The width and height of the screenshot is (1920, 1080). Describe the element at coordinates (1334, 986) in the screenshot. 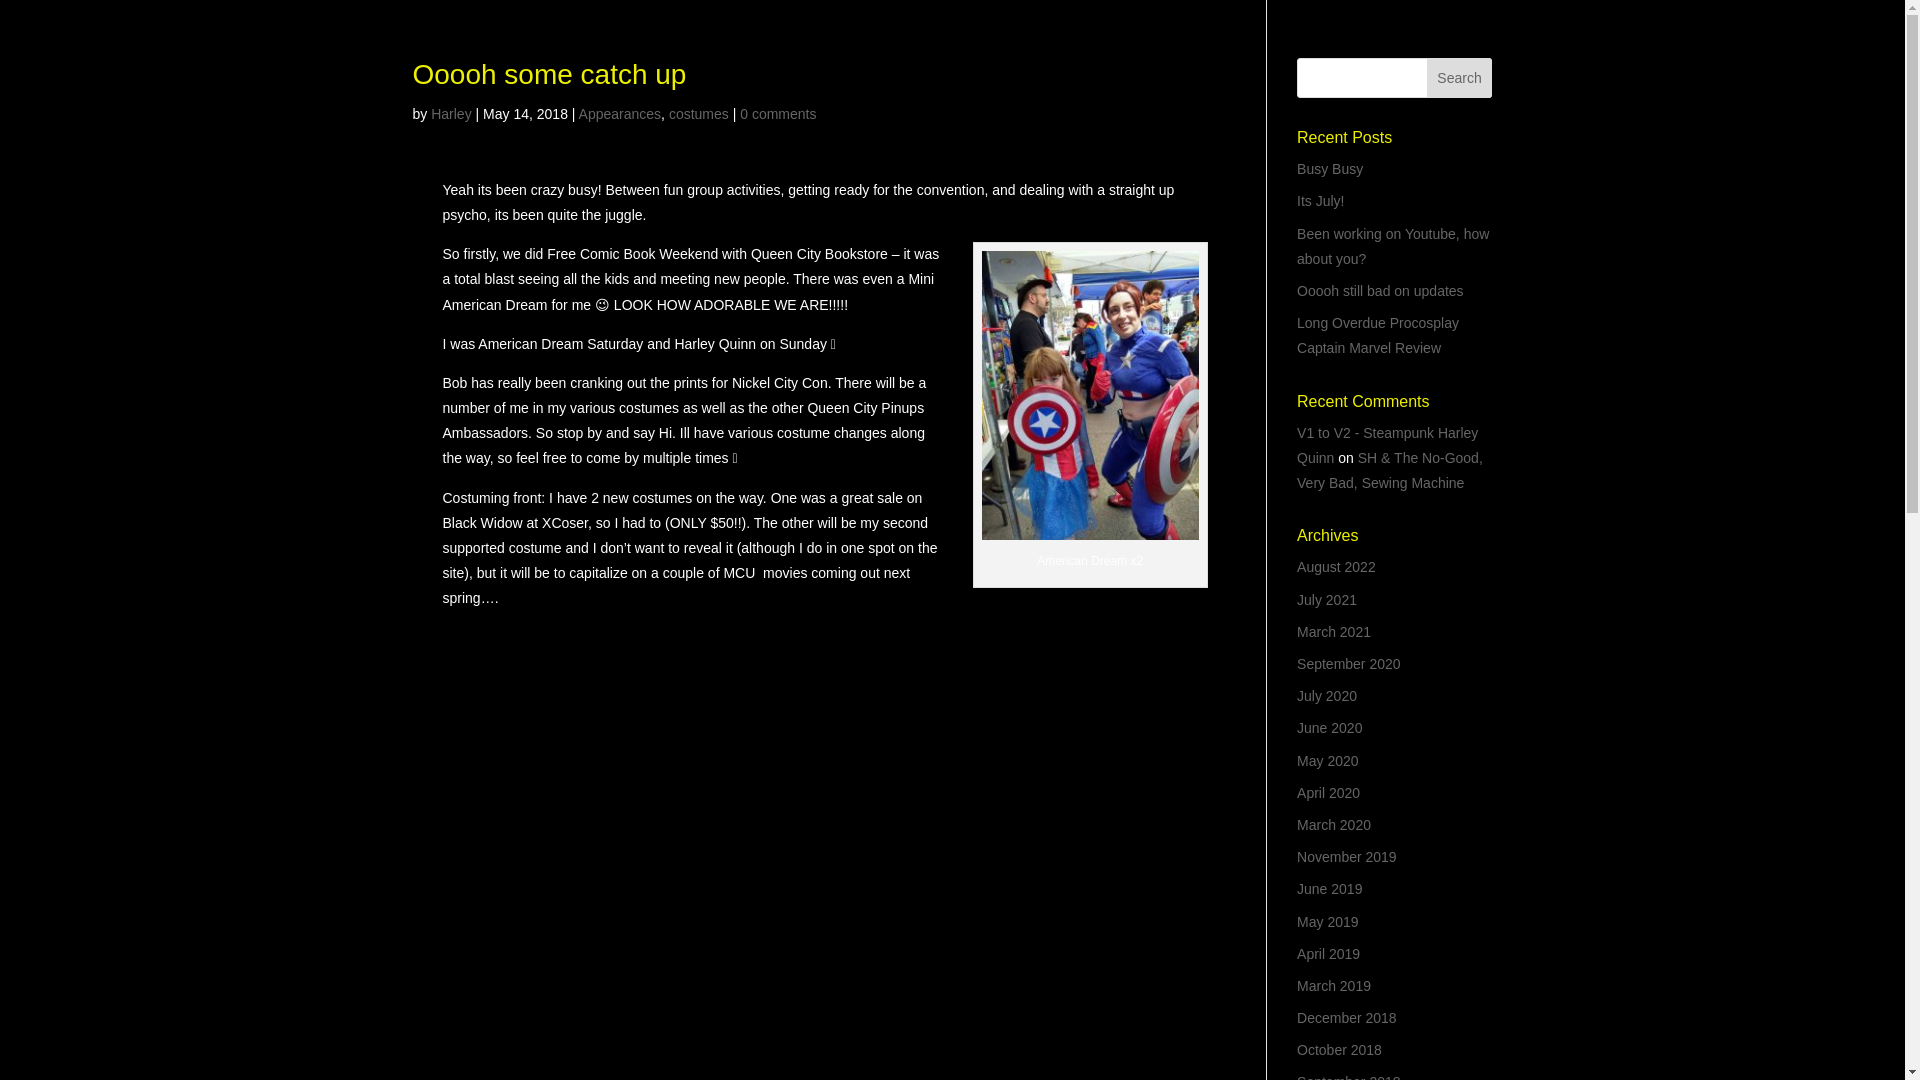

I see `March 2019` at that location.